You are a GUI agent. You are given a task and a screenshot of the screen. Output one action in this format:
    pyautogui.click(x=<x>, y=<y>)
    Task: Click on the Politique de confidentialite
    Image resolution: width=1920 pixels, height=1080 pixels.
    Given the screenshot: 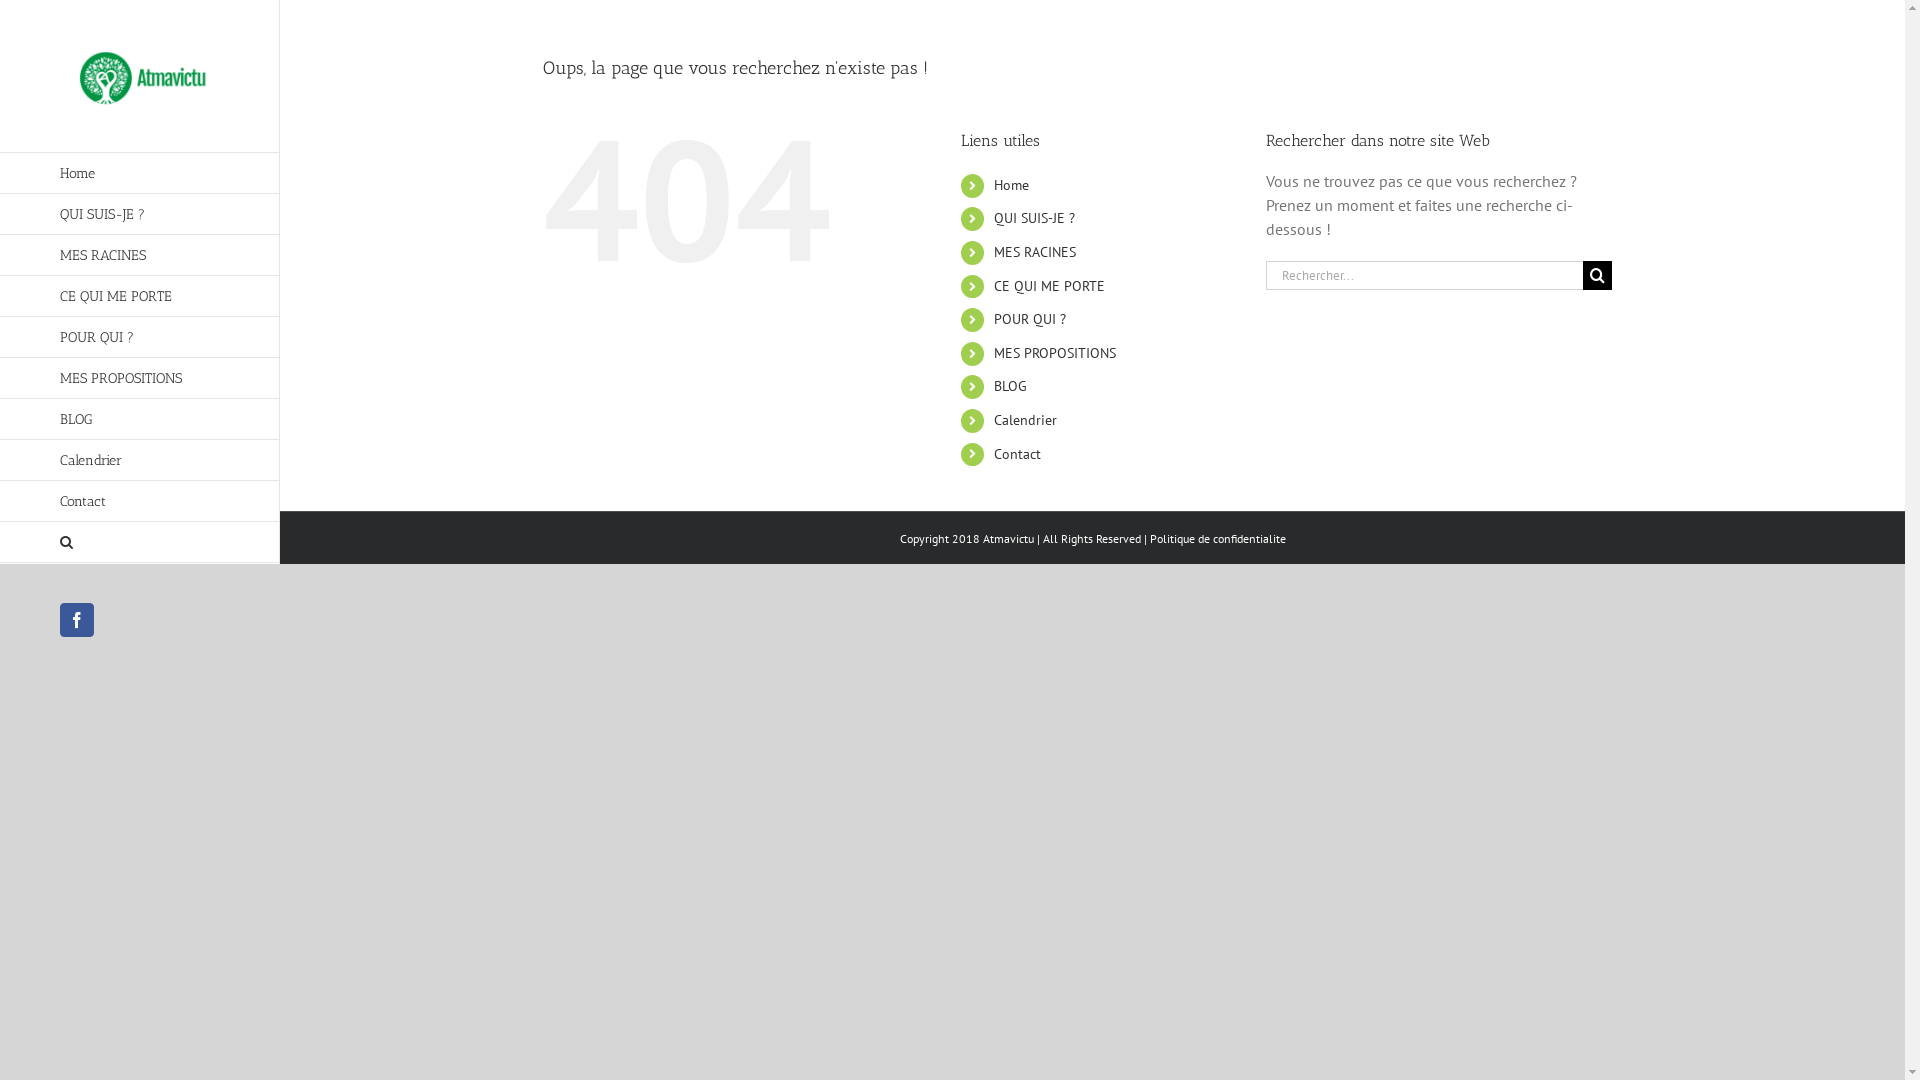 What is the action you would take?
    pyautogui.click(x=1218, y=538)
    